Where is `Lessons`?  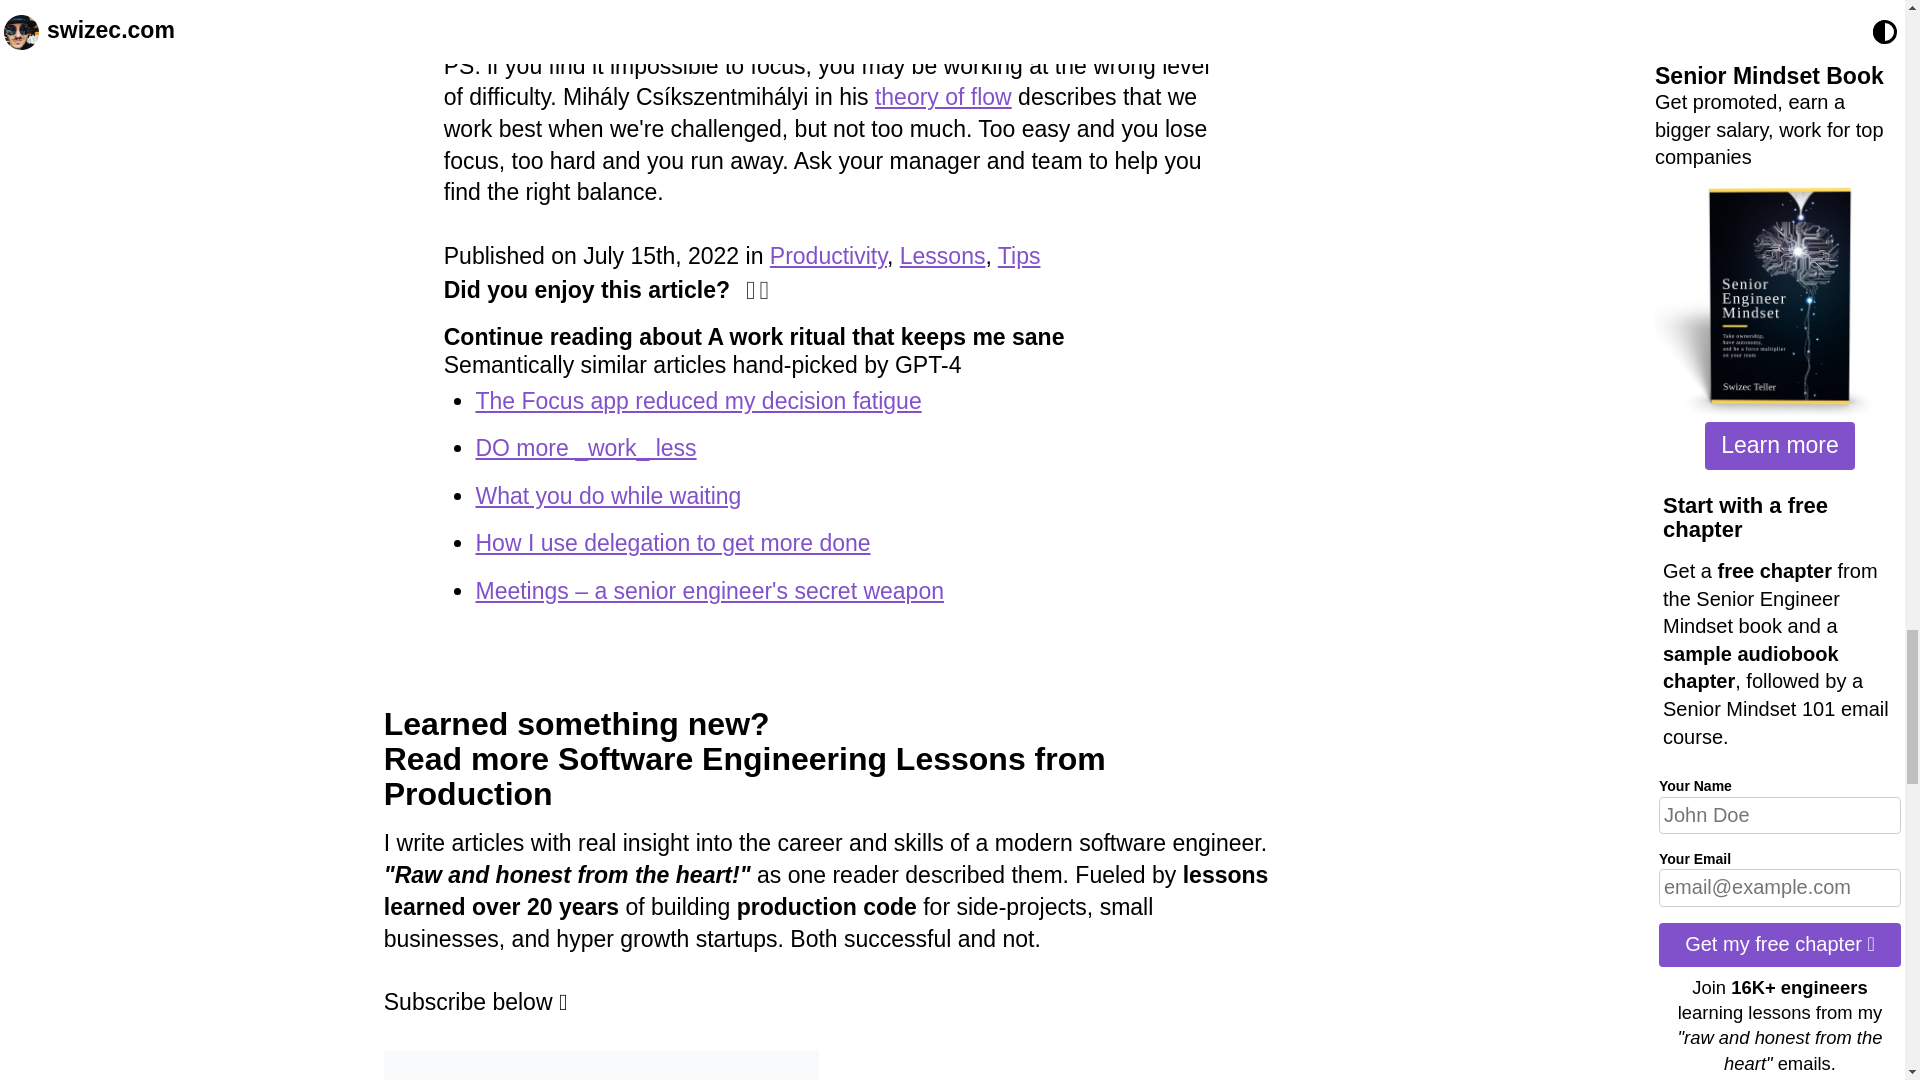 Lessons is located at coordinates (943, 256).